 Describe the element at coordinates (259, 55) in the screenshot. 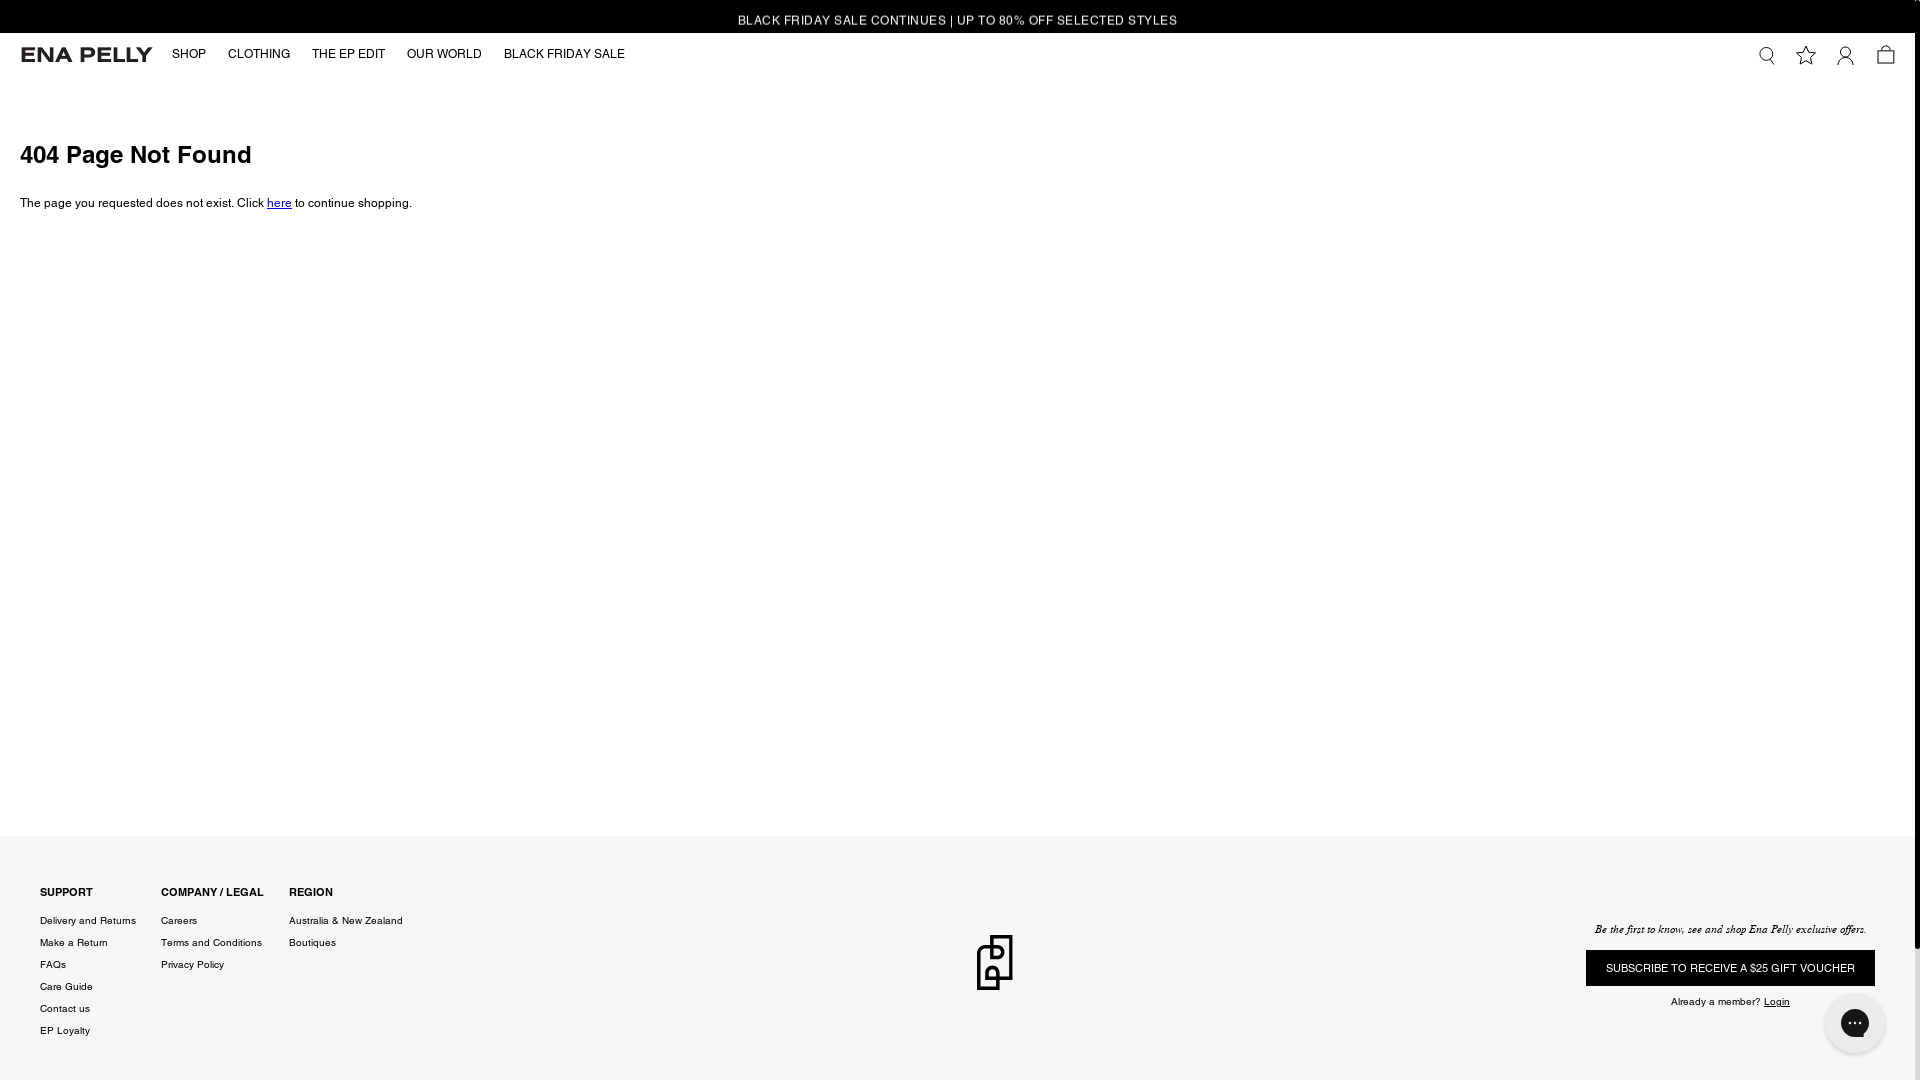

I see `CLOTHING` at that location.